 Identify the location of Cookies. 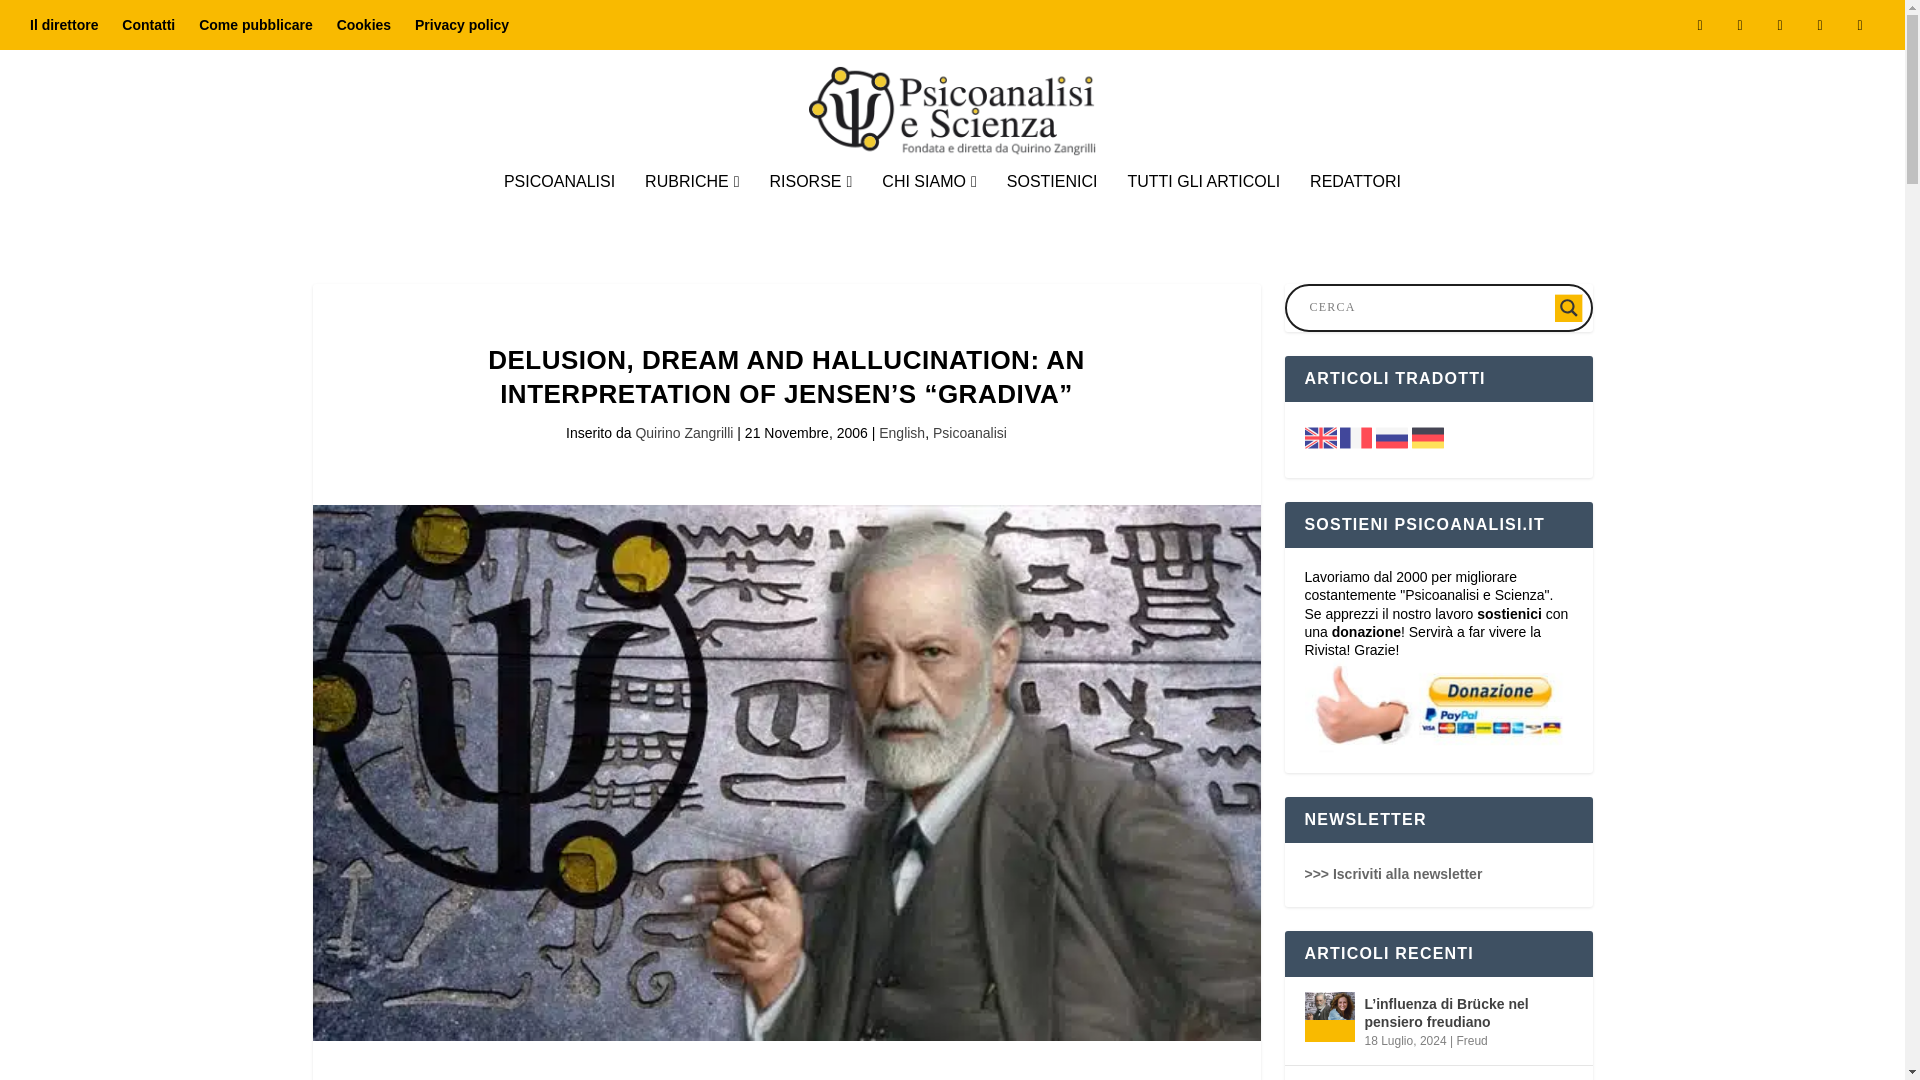
(364, 24).